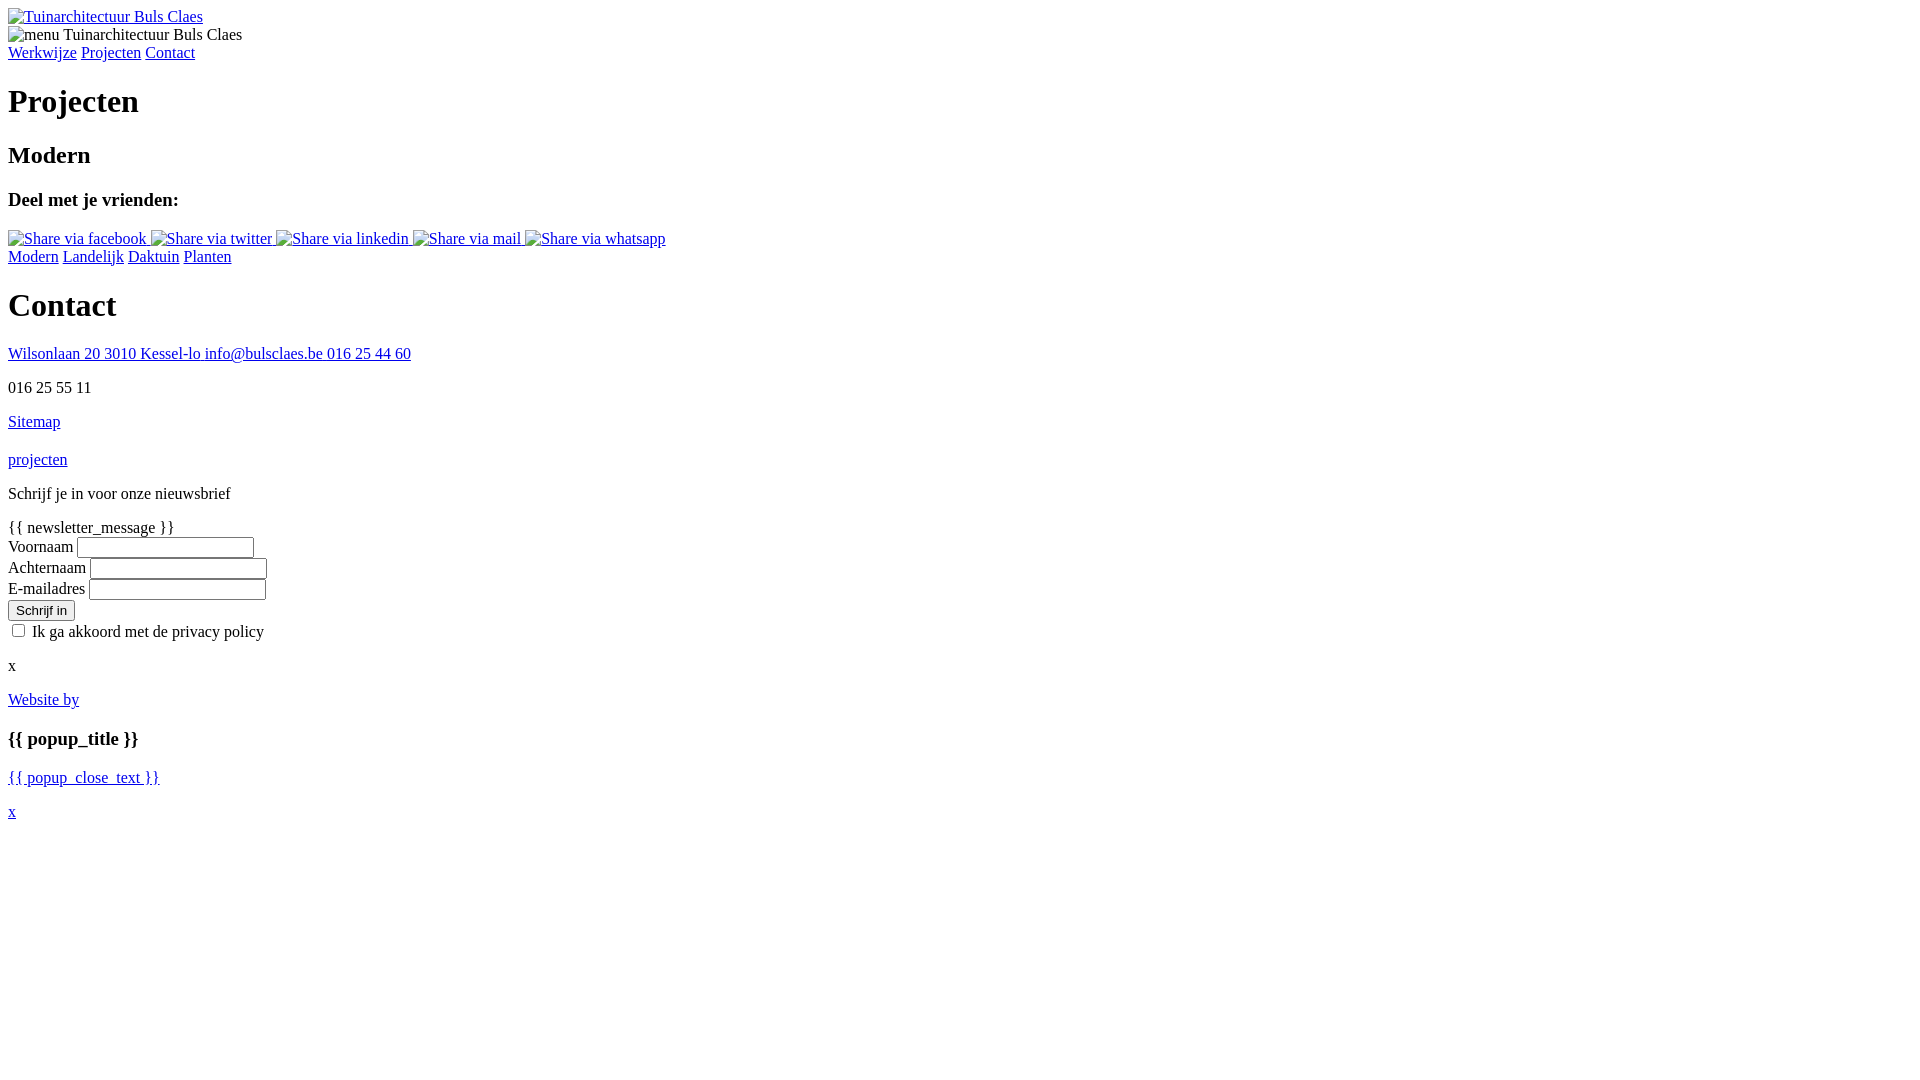  Describe the element at coordinates (38, 460) in the screenshot. I see `projecten` at that location.